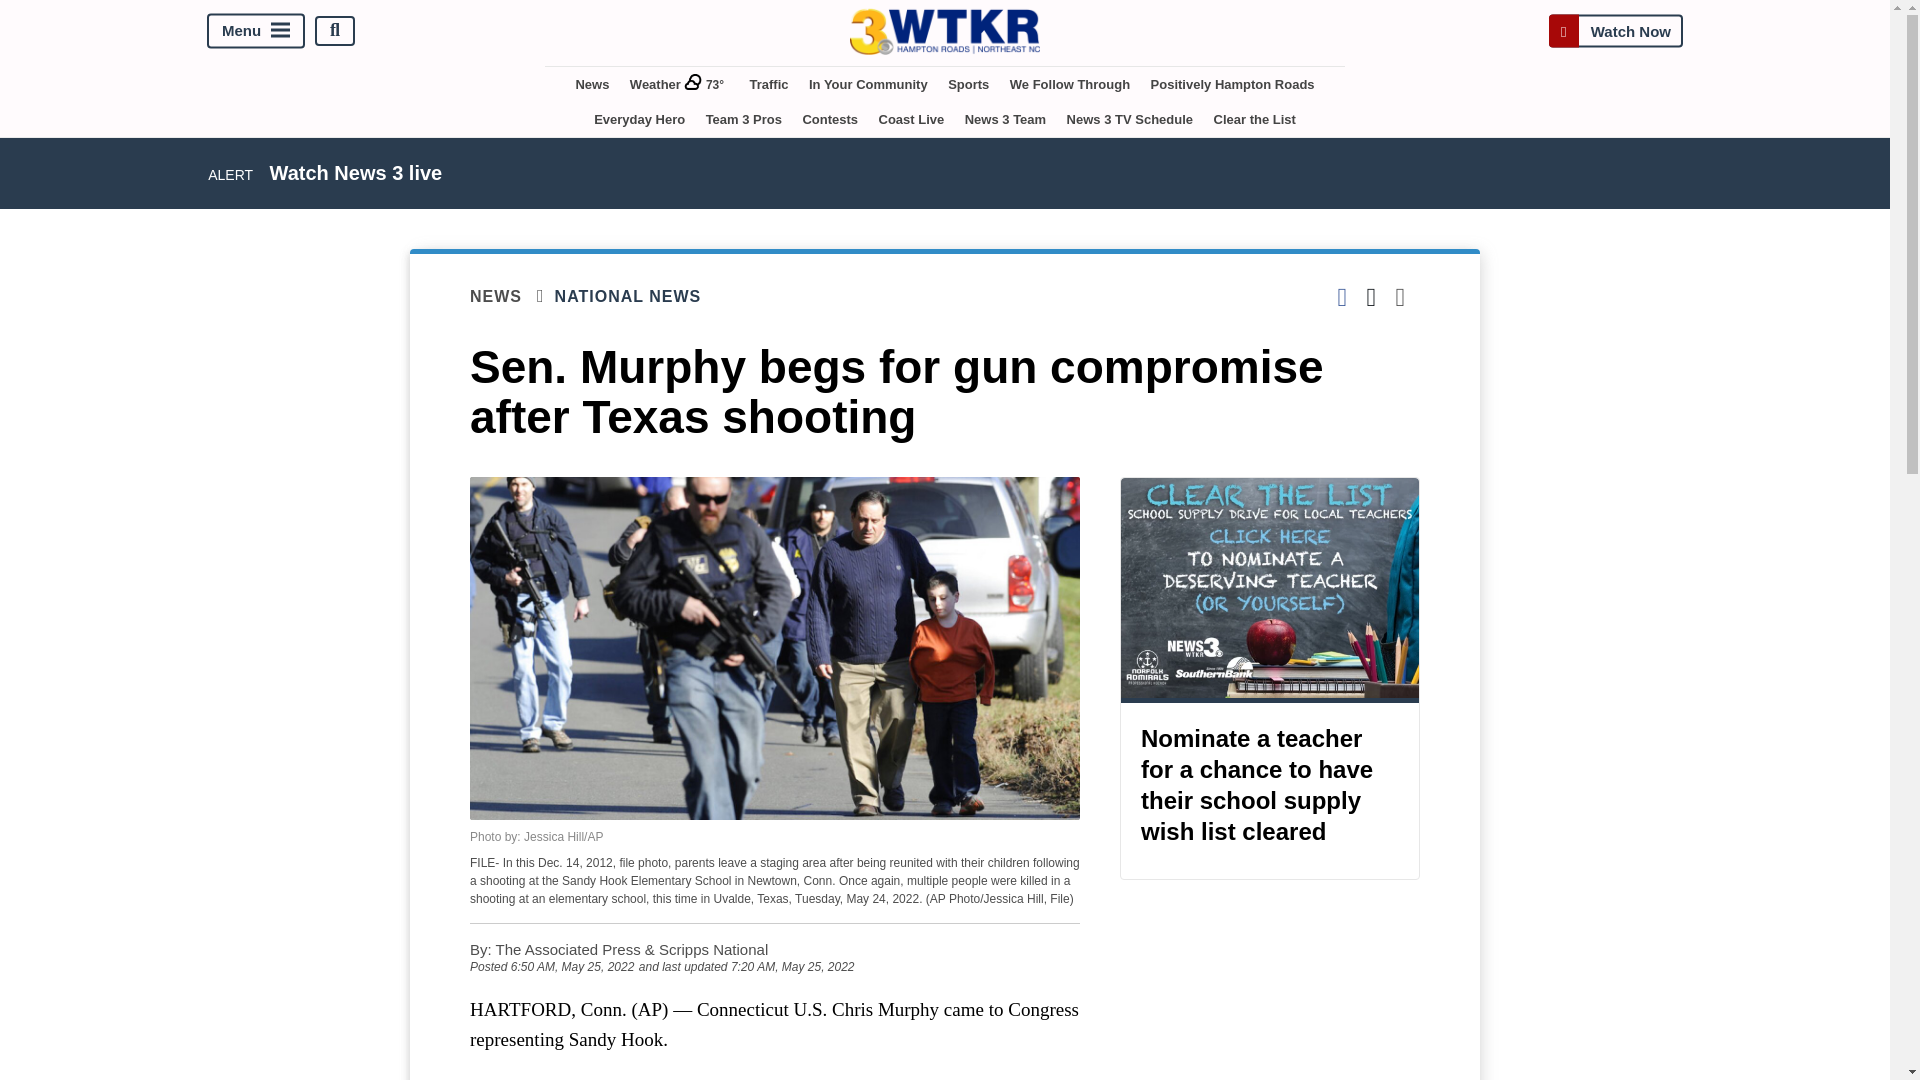 This screenshot has width=1920, height=1080. I want to click on Watch Now, so click(1615, 30).